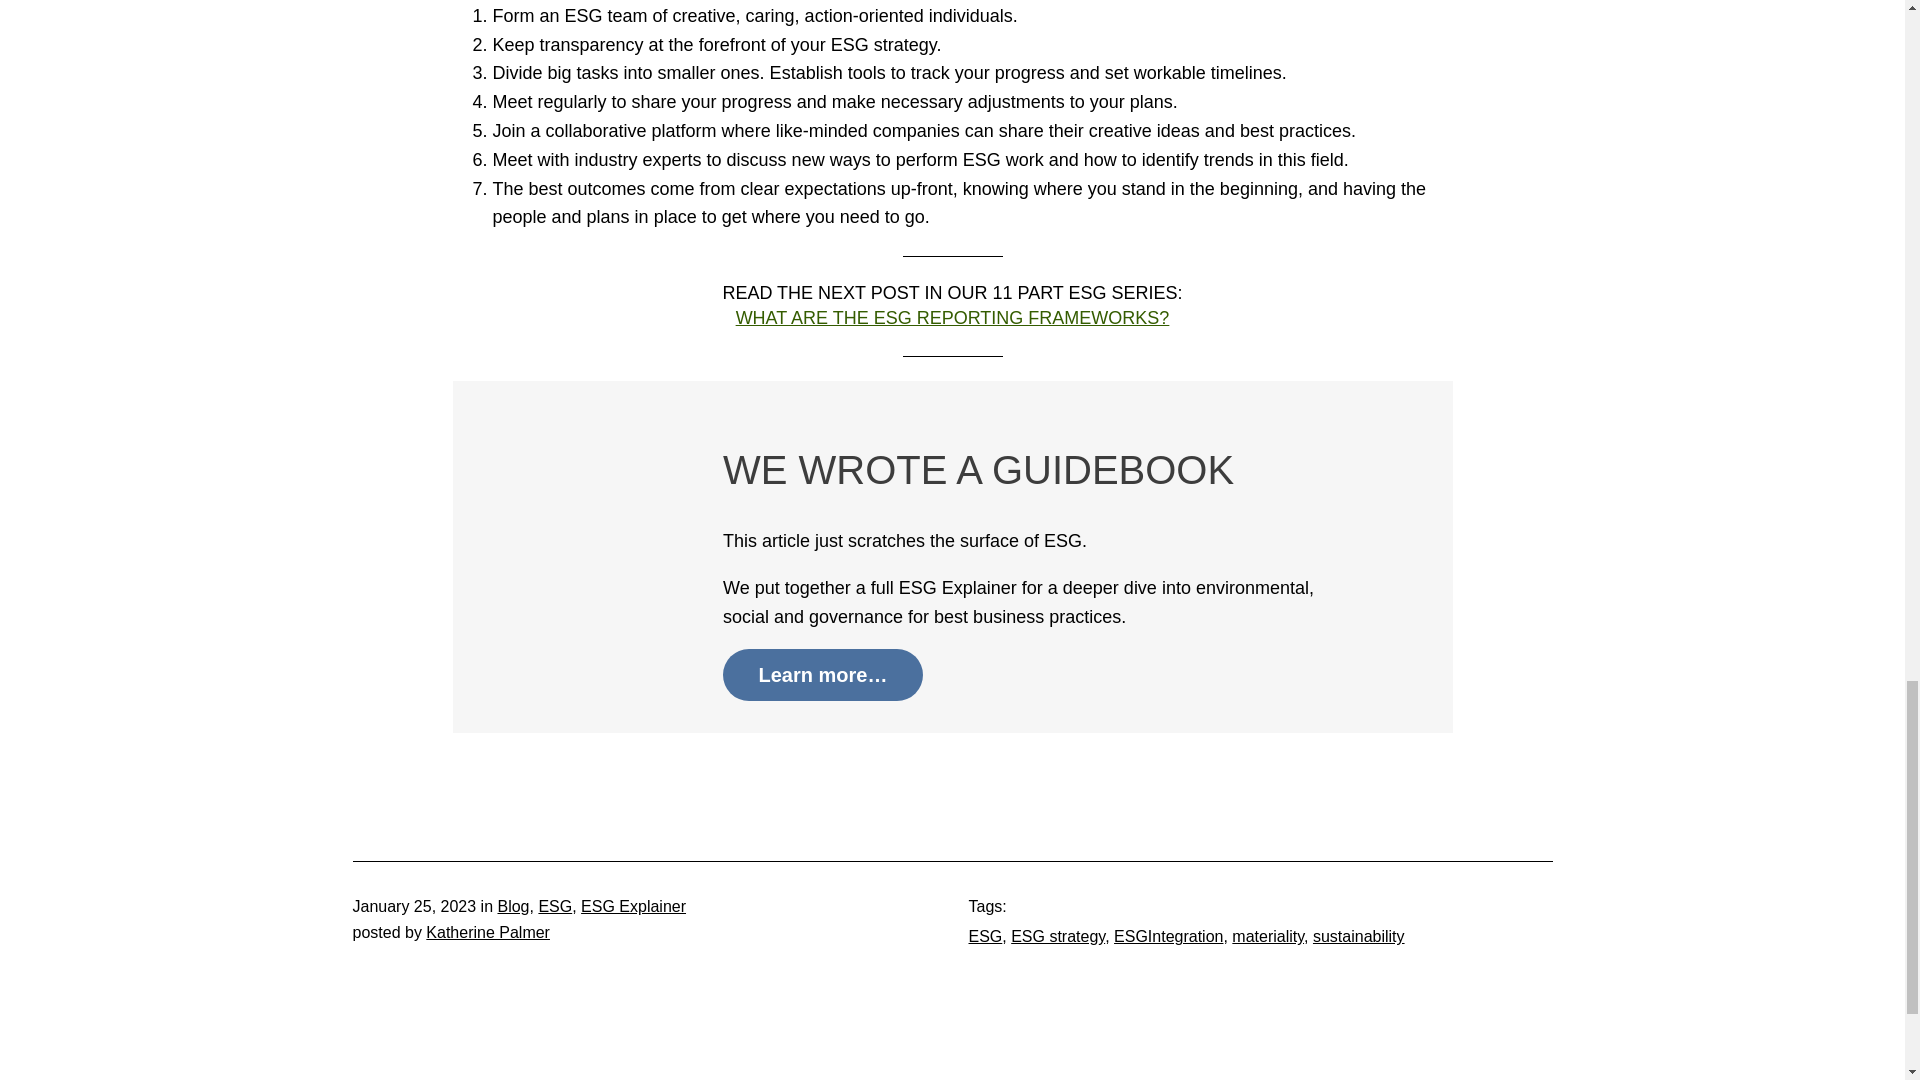 Image resolution: width=1920 pixels, height=1080 pixels. What do you see at coordinates (1058, 936) in the screenshot?
I see `ESG strategy` at bounding box center [1058, 936].